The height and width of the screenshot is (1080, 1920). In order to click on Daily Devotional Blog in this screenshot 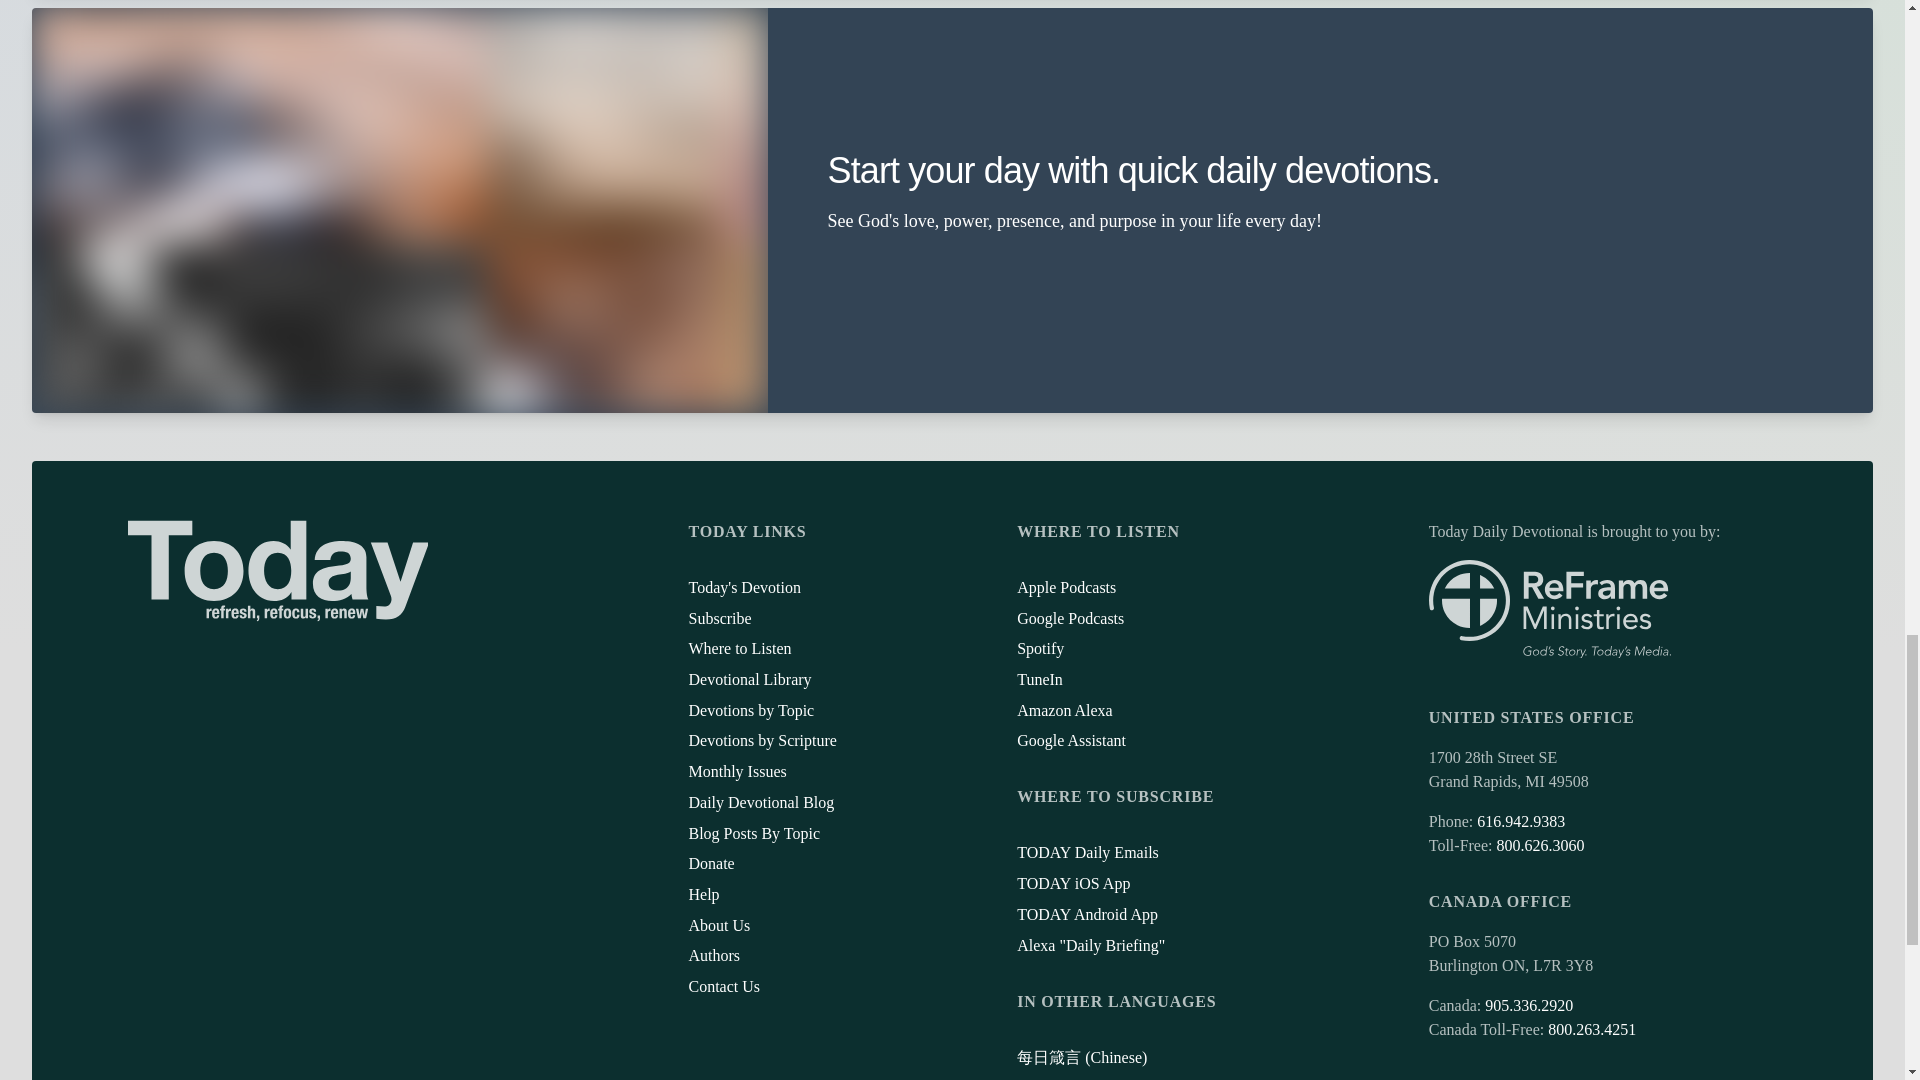, I will do `click(760, 802)`.